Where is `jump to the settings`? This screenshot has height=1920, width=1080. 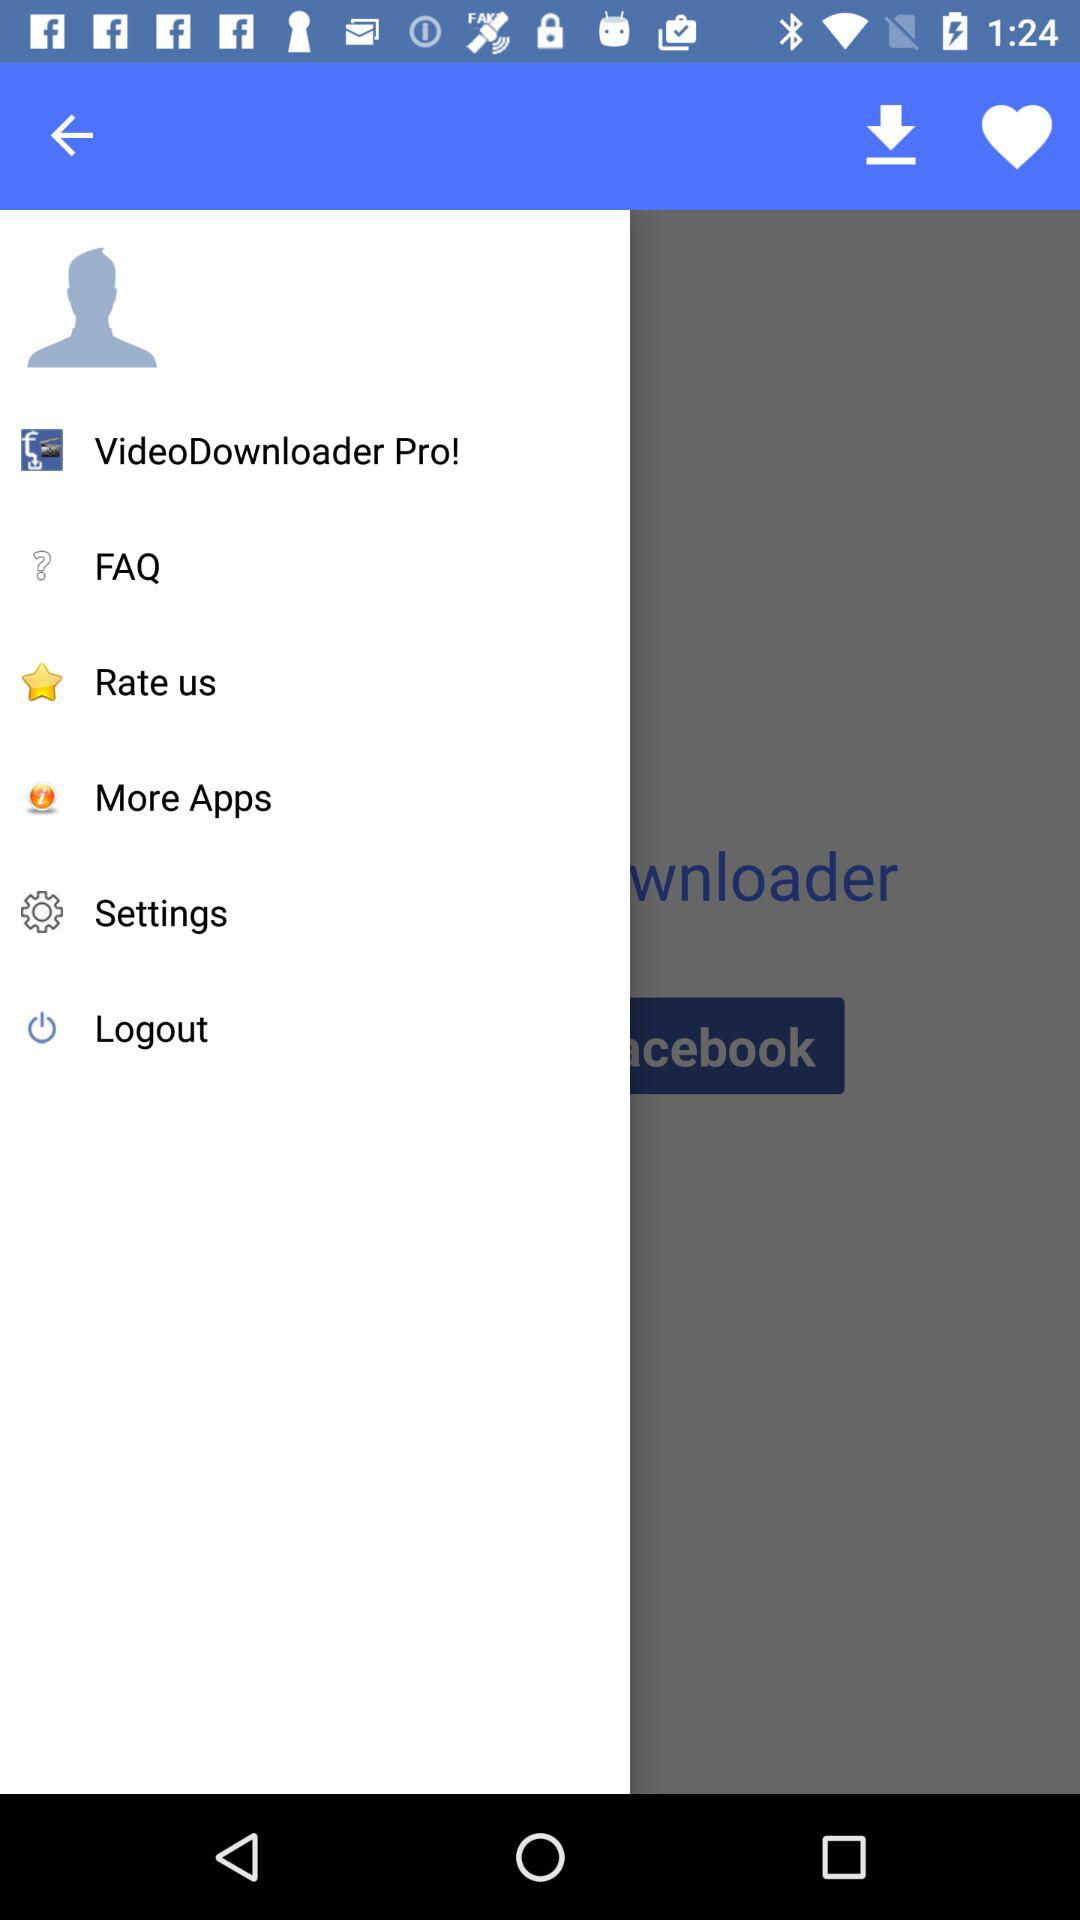
jump to the settings is located at coordinates (161, 912).